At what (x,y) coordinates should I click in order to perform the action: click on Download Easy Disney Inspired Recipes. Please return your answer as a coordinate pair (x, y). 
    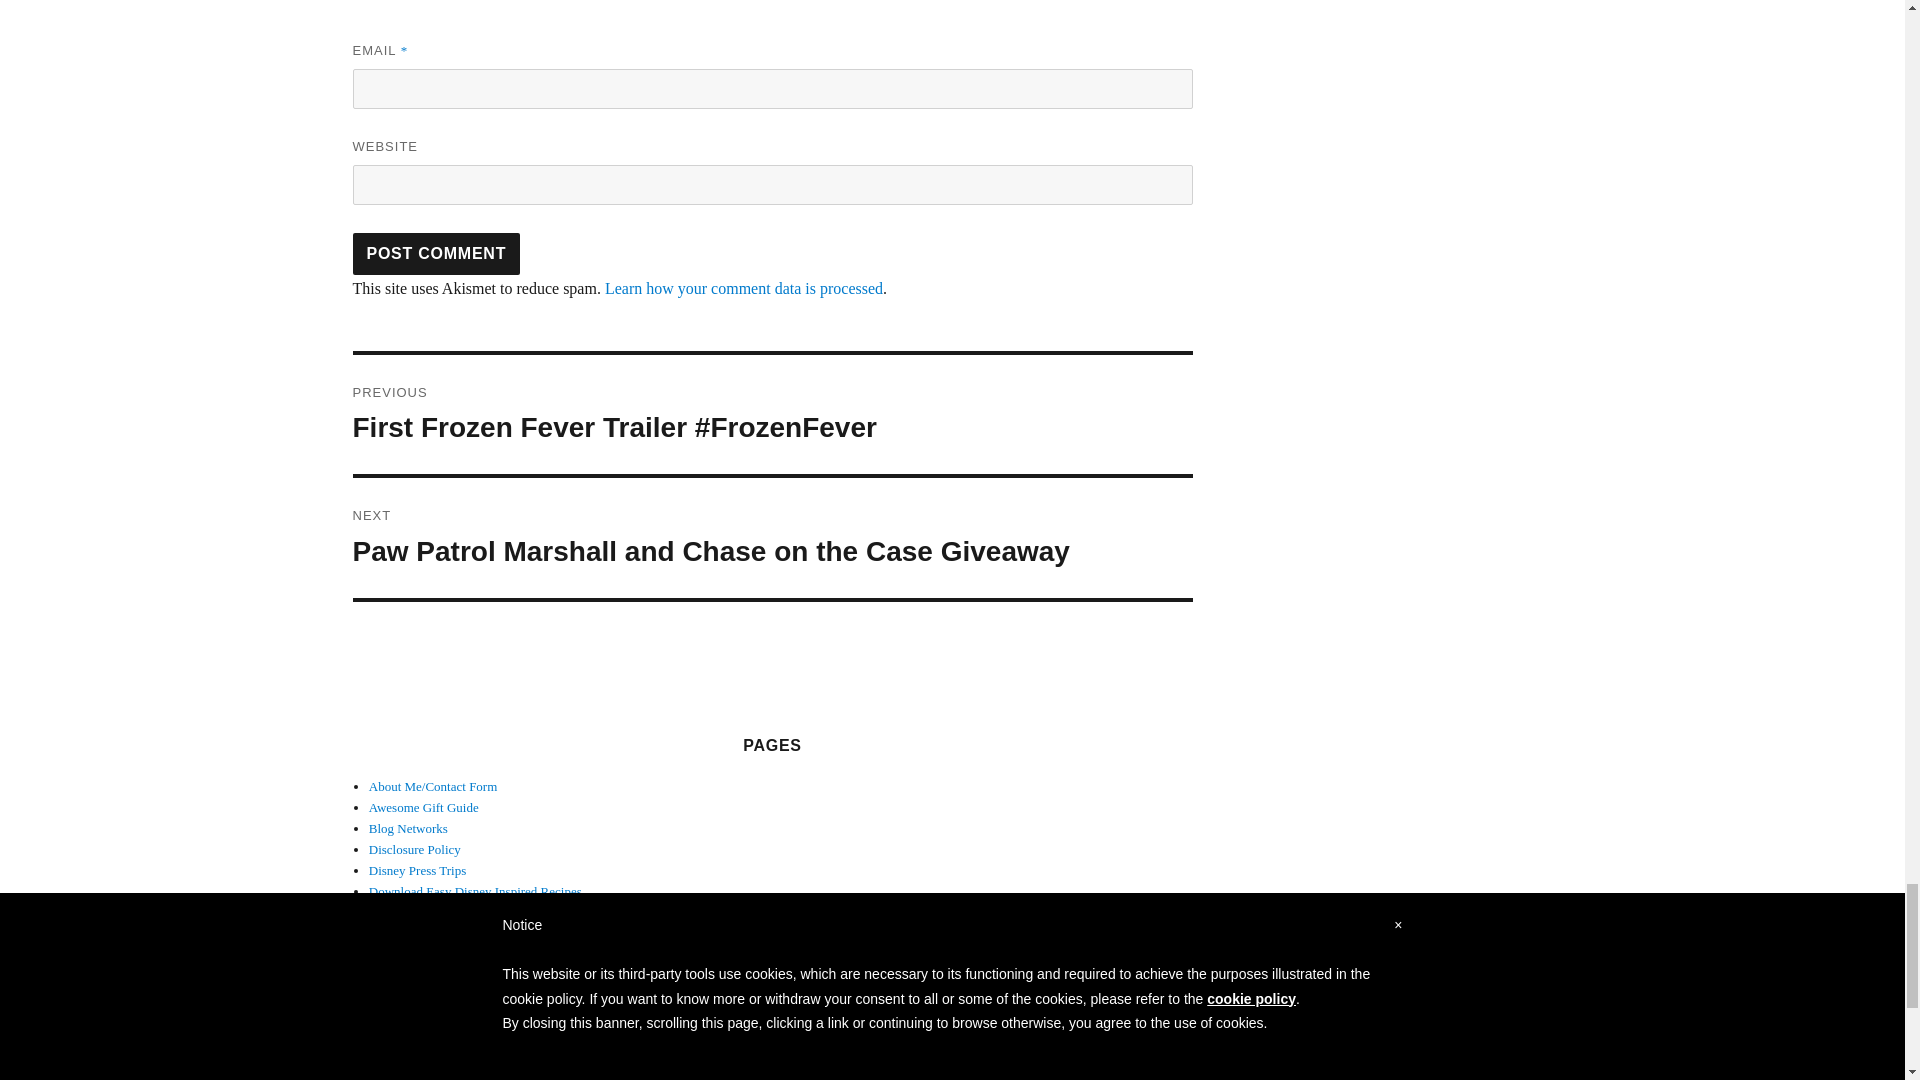
    Looking at the image, I should click on (474, 891).